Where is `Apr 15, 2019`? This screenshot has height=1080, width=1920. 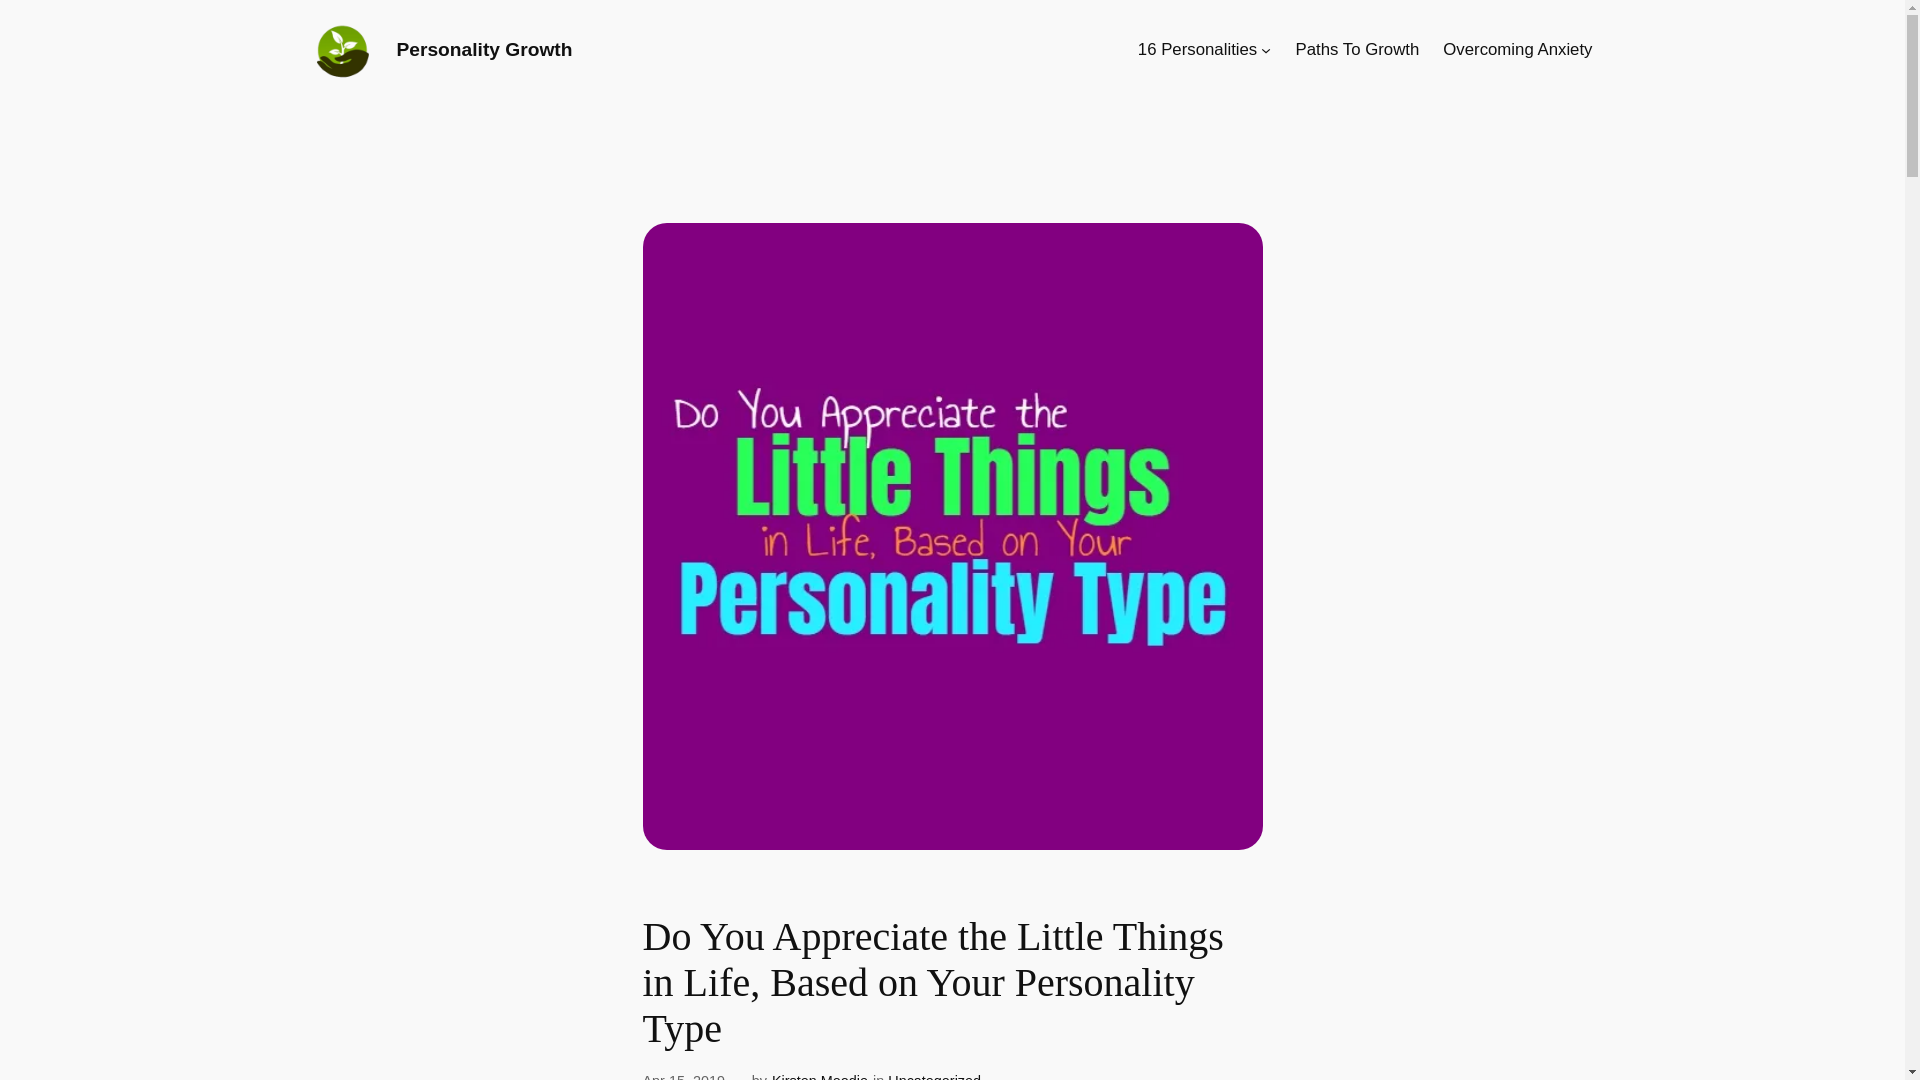 Apr 15, 2019 is located at coordinates (682, 1076).